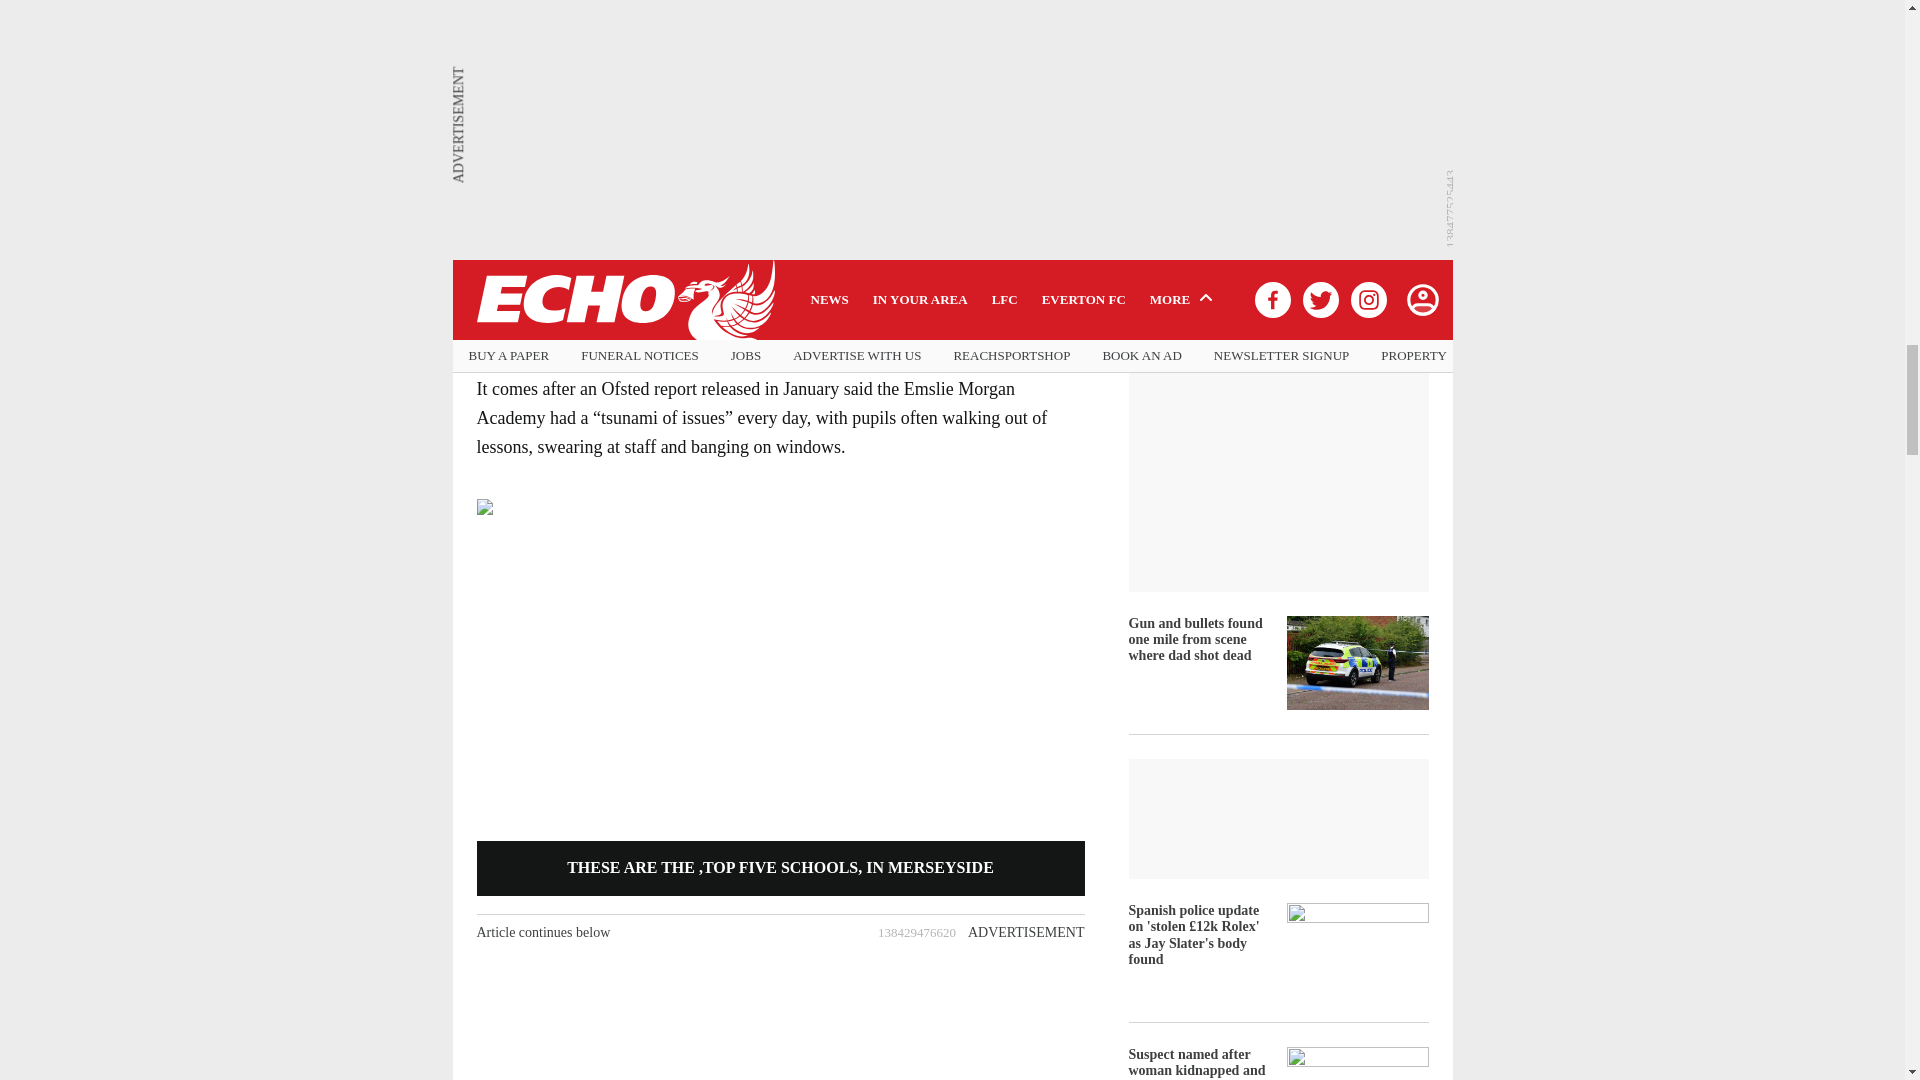 This screenshot has width=1920, height=1080. I want to click on 3rd party ad content, so click(779, 1015).